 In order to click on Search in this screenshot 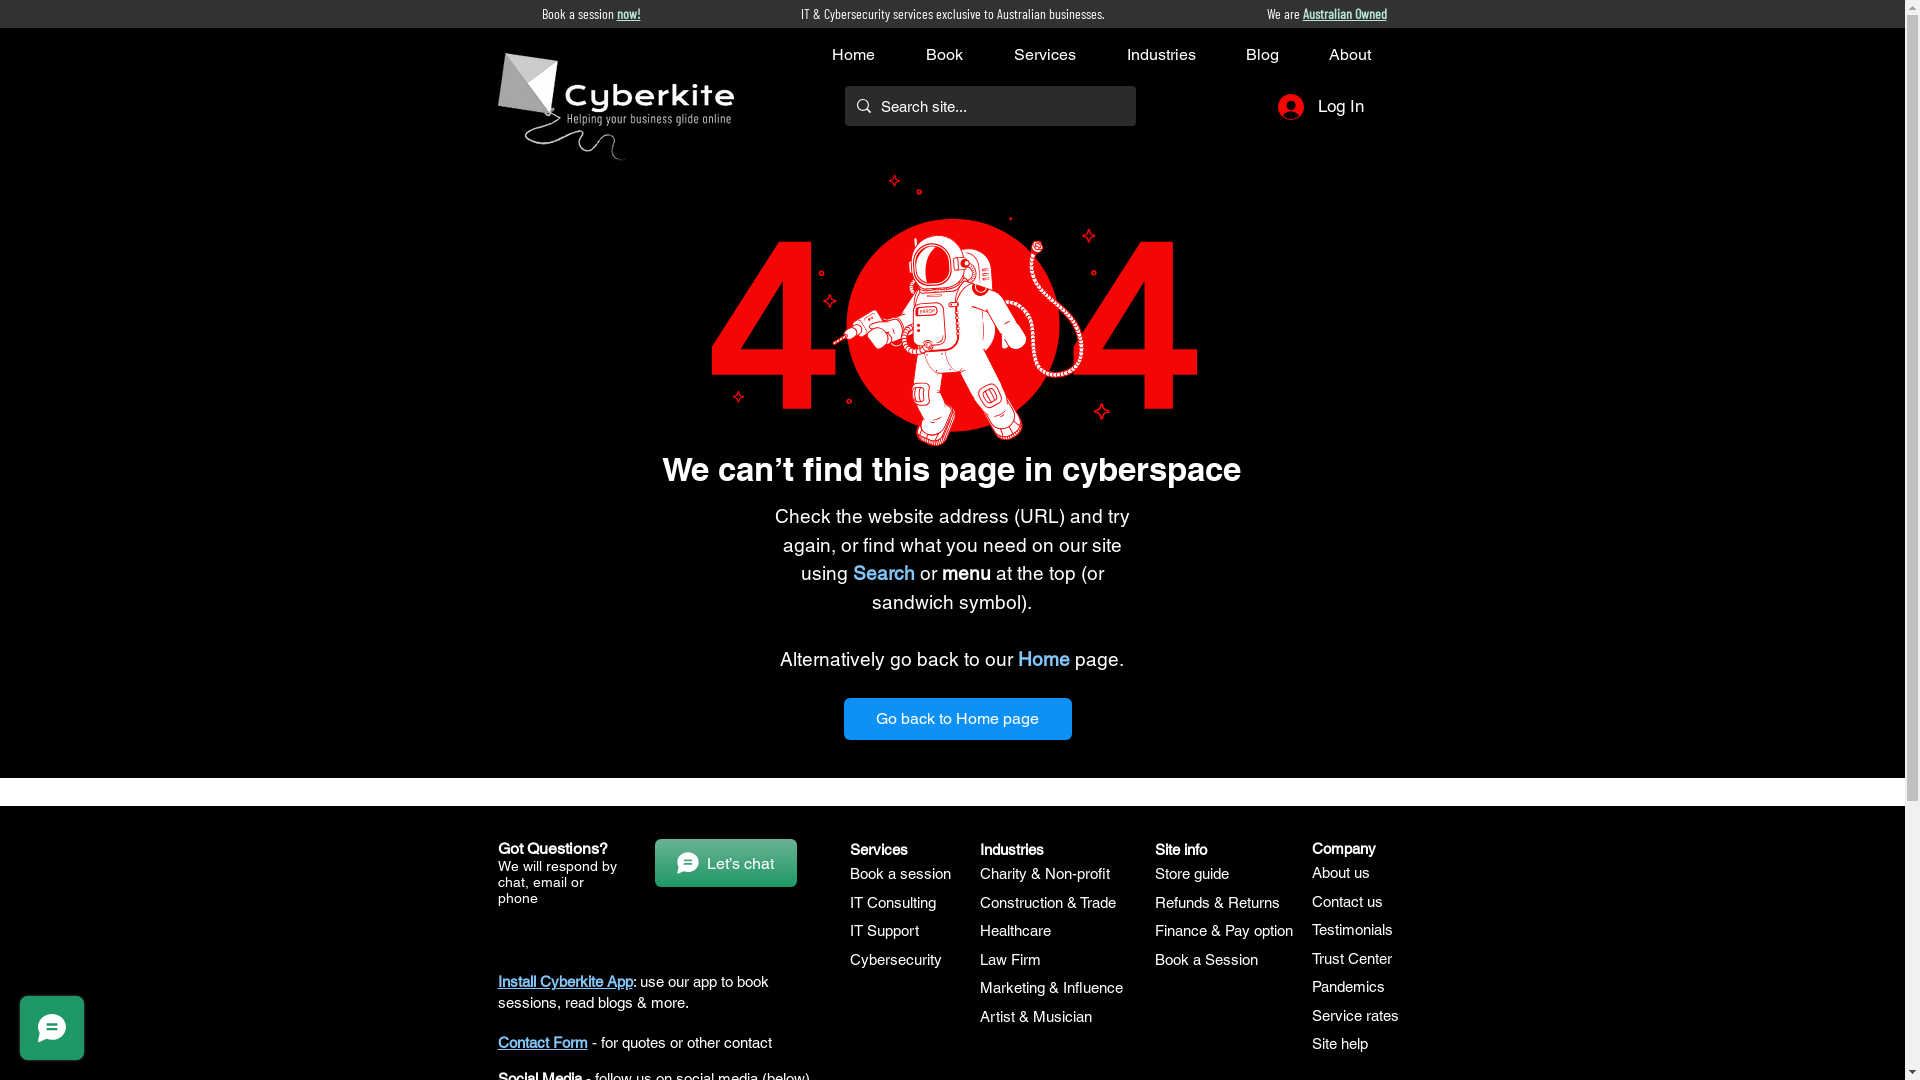, I will do `click(883, 573)`.